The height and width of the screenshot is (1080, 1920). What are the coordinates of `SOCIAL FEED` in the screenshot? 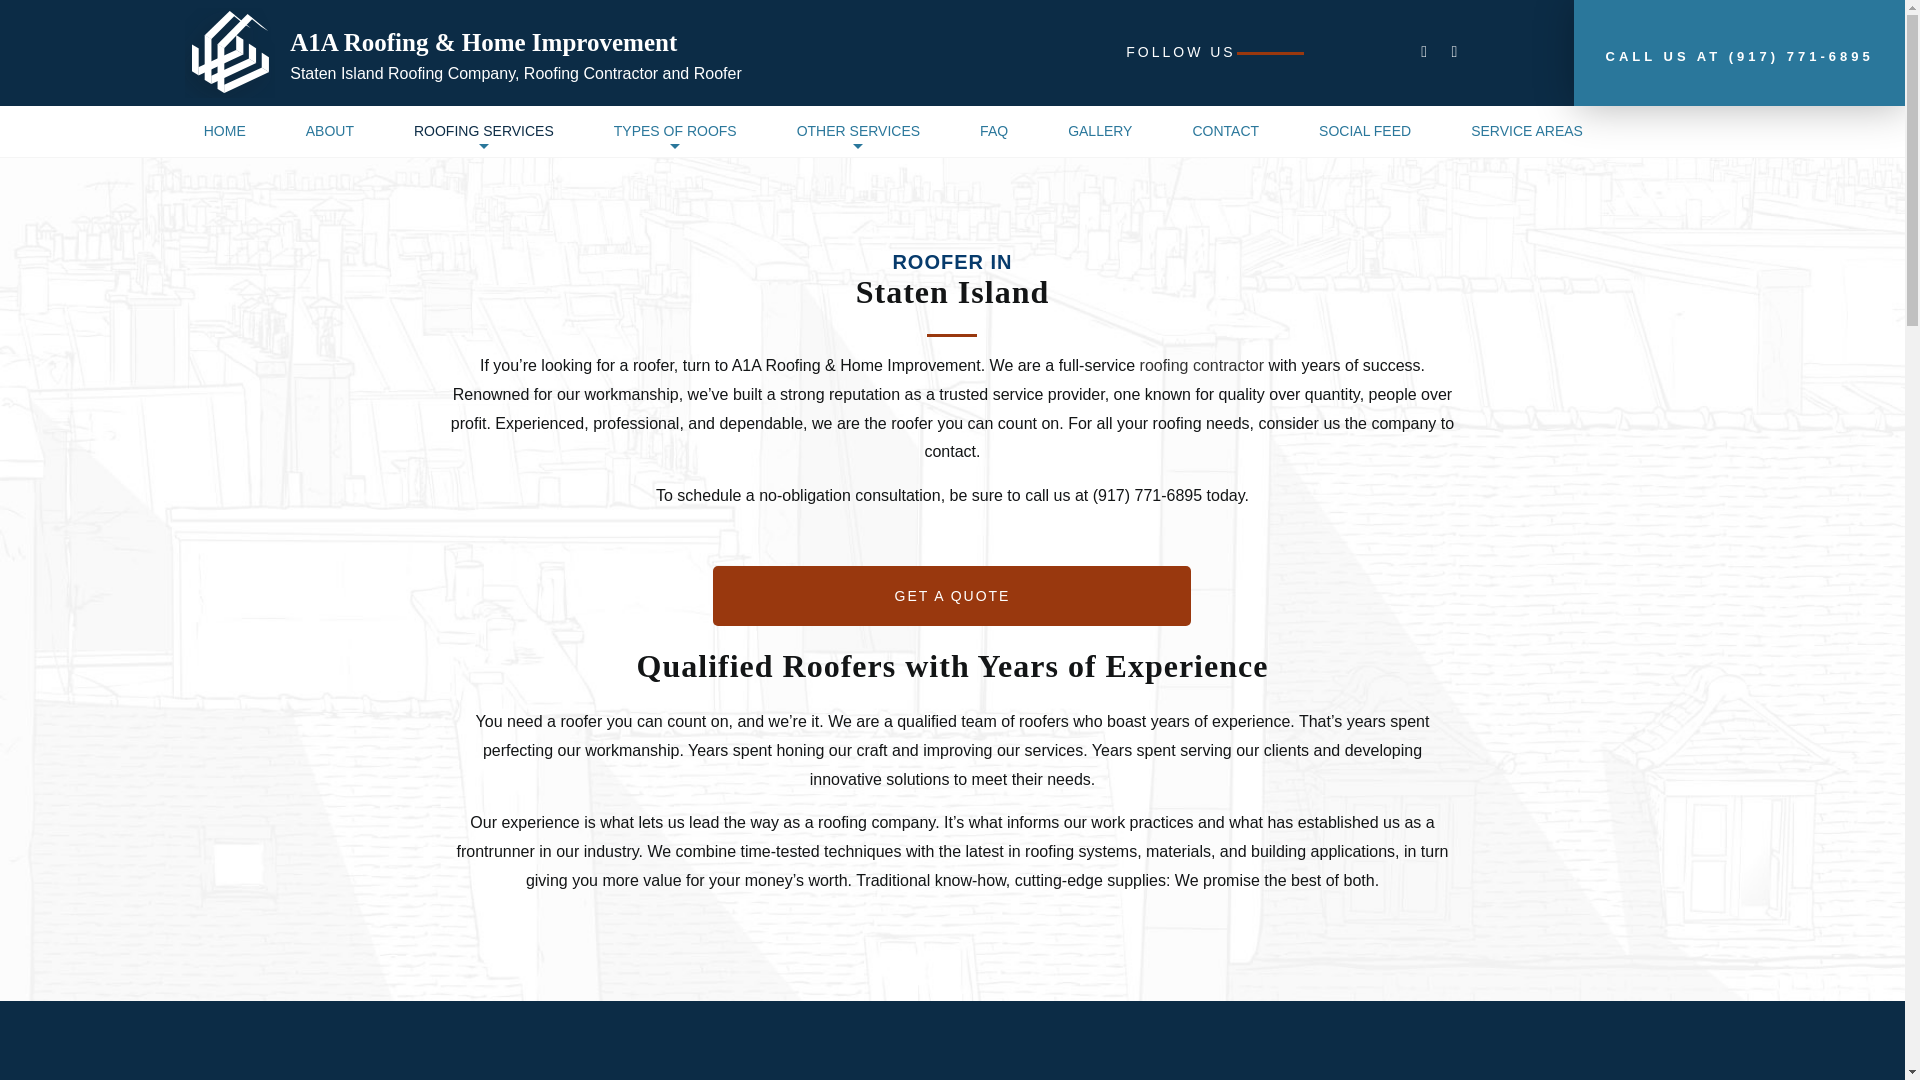 It's located at (1364, 132).